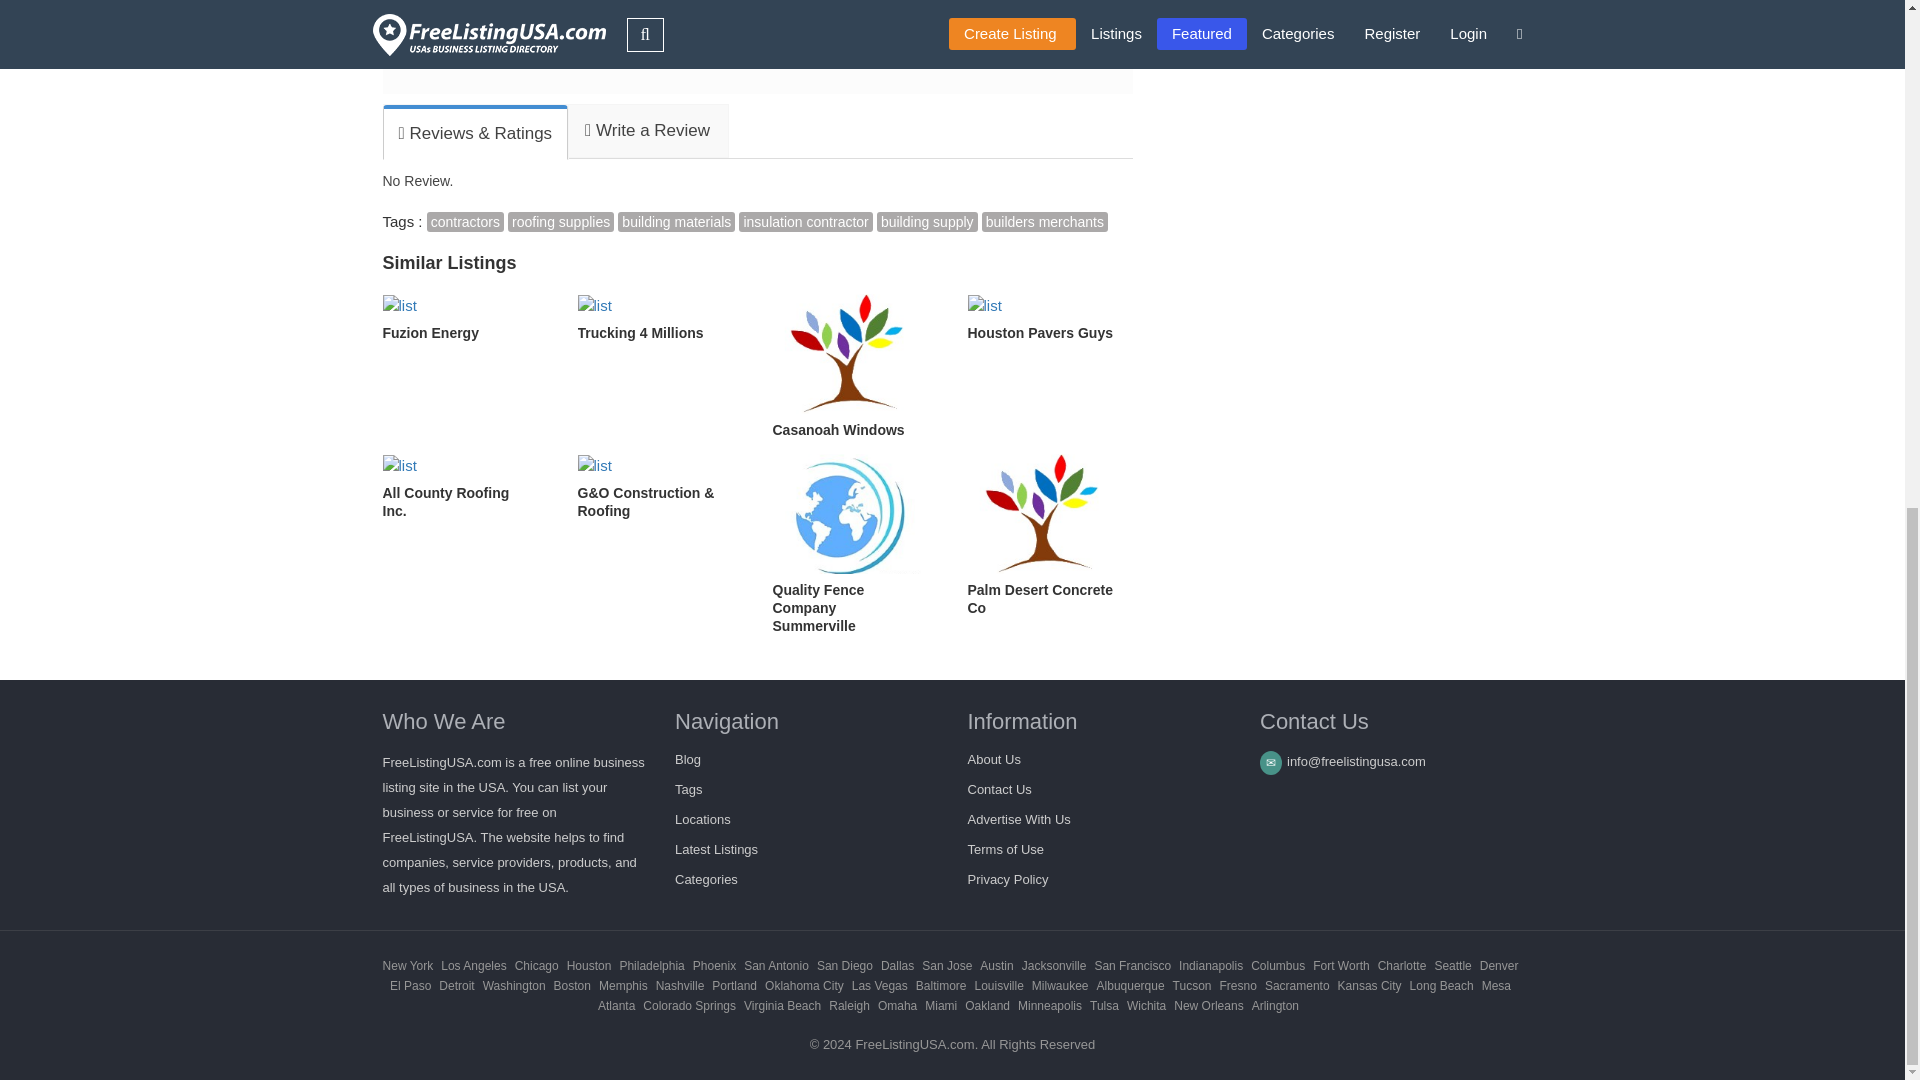  What do you see at coordinates (1008, 878) in the screenshot?
I see `Privacy Policy` at bounding box center [1008, 878].